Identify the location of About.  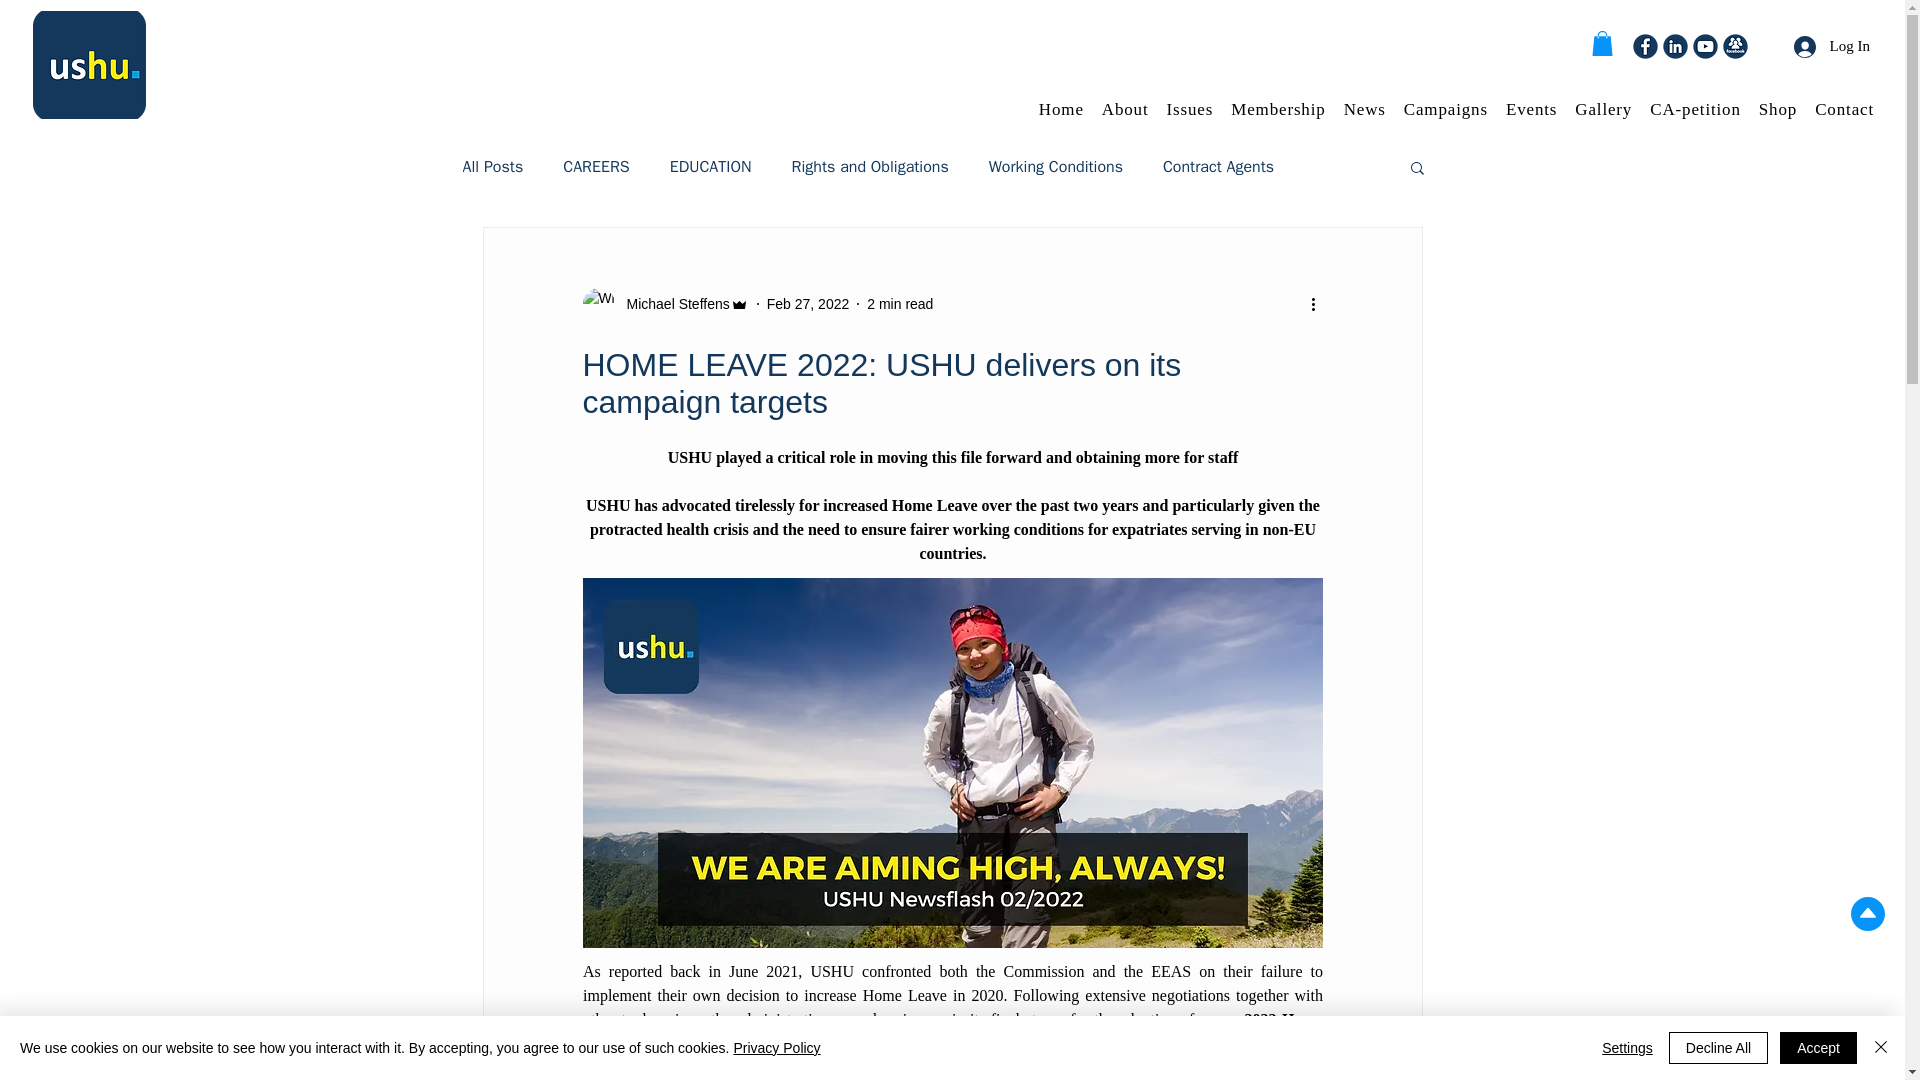
(1126, 110).